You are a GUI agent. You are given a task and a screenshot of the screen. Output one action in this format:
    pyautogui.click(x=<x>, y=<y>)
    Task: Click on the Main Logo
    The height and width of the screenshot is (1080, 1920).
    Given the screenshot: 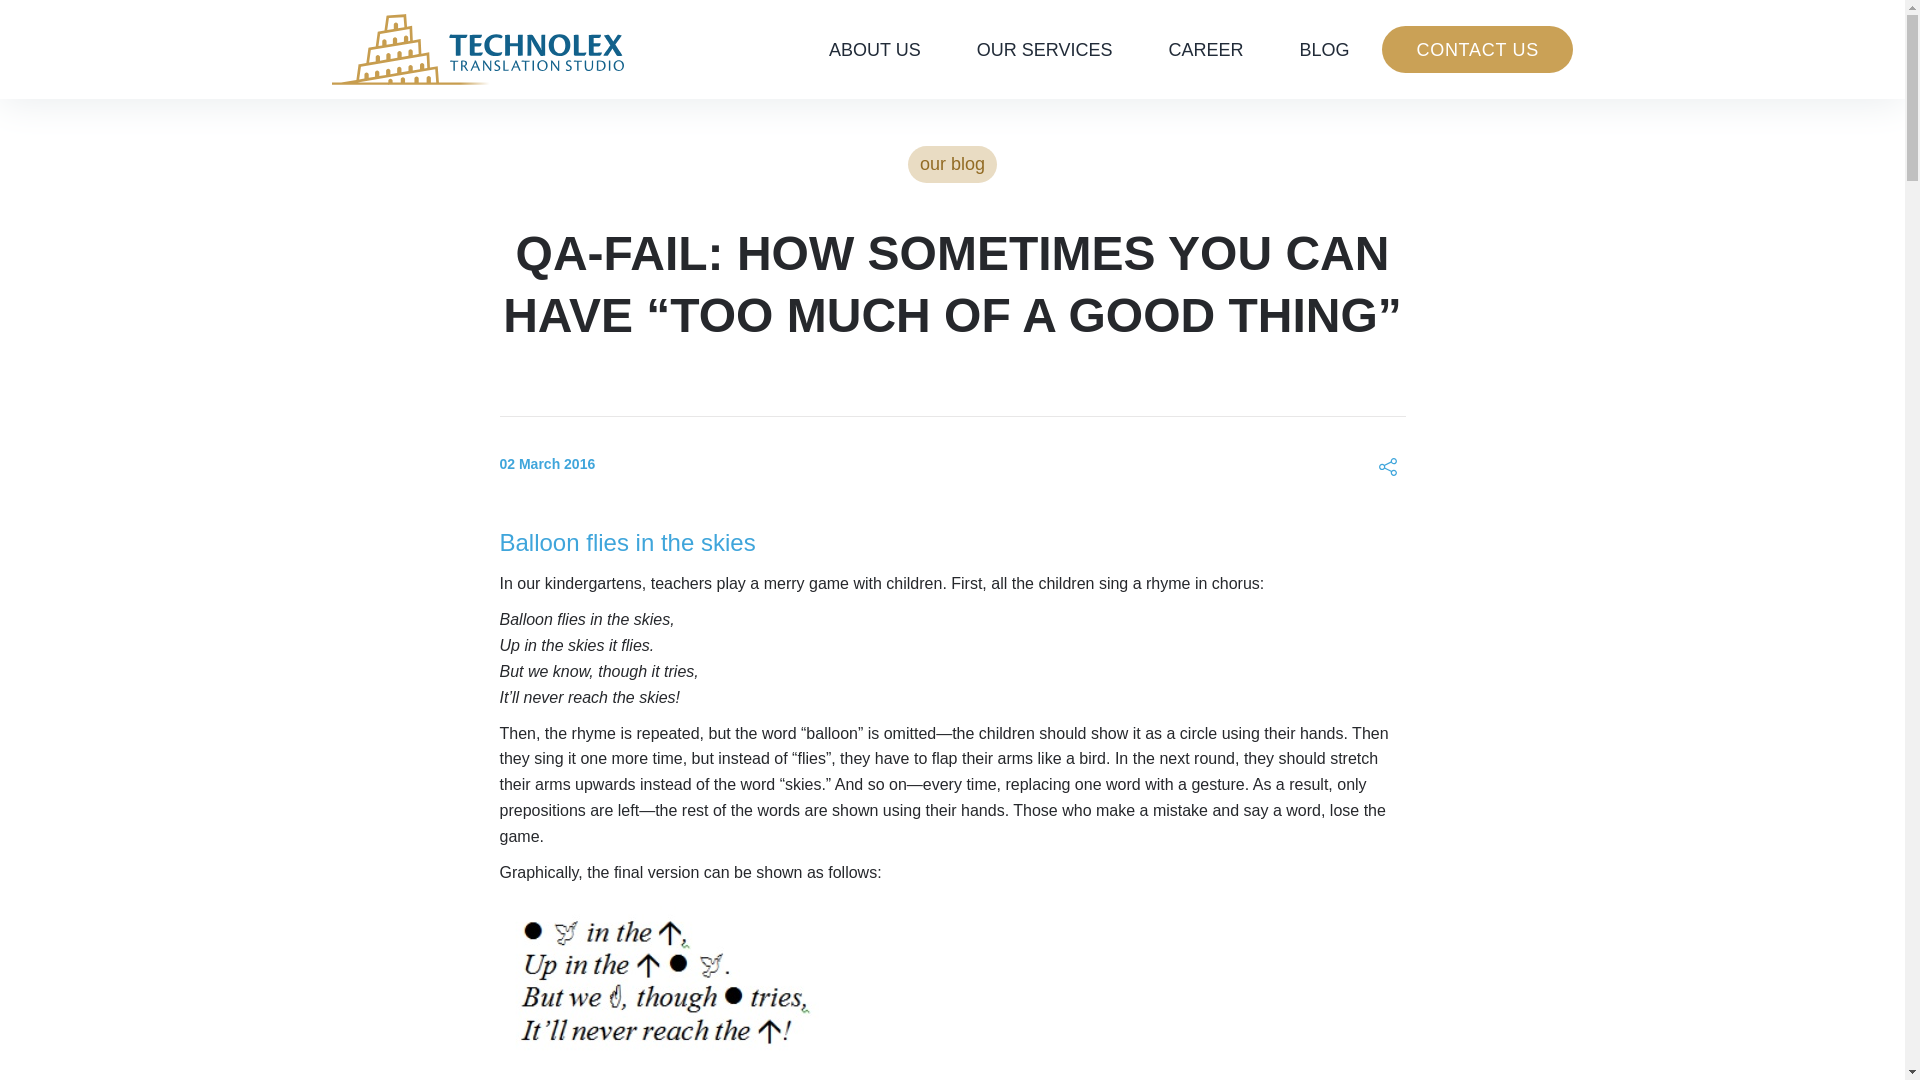 What is the action you would take?
    pyautogui.click(x=478, y=48)
    